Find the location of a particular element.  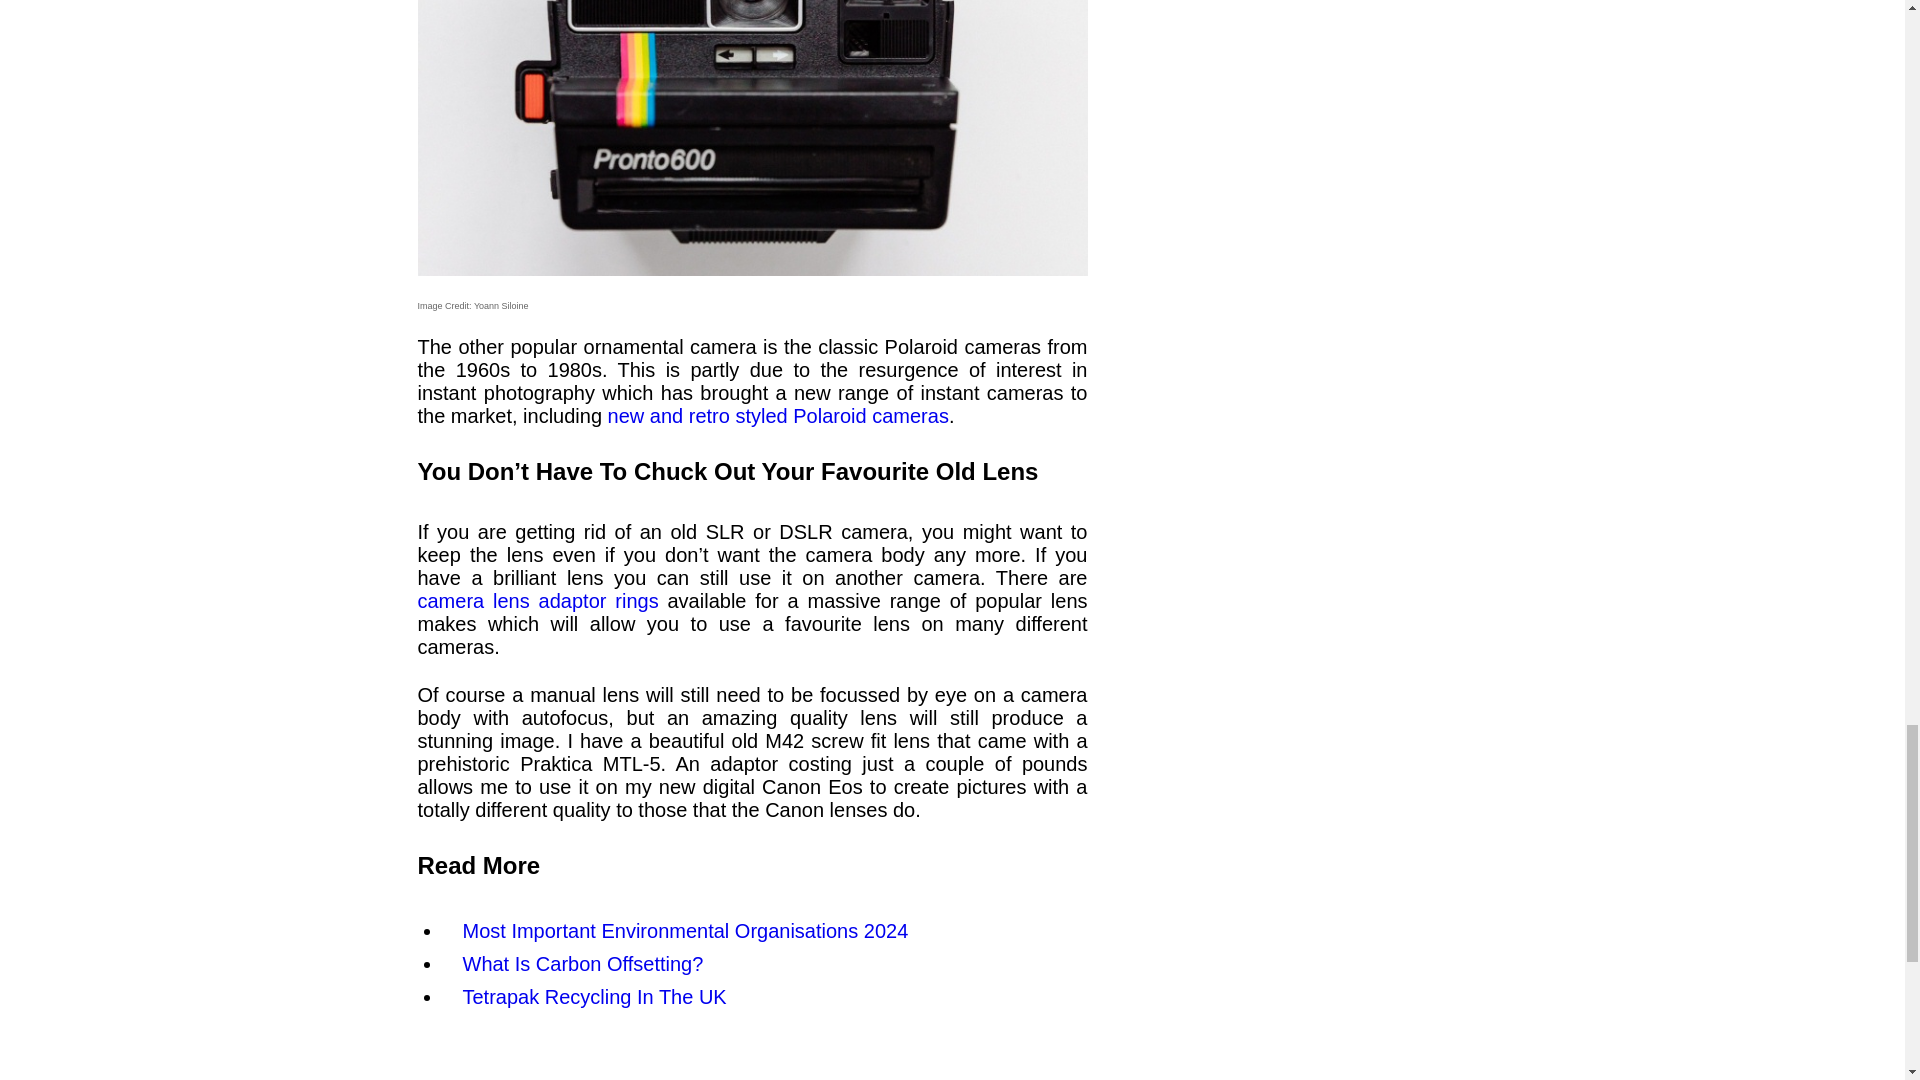

camera lens adaptor rings is located at coordinates (538, 600).